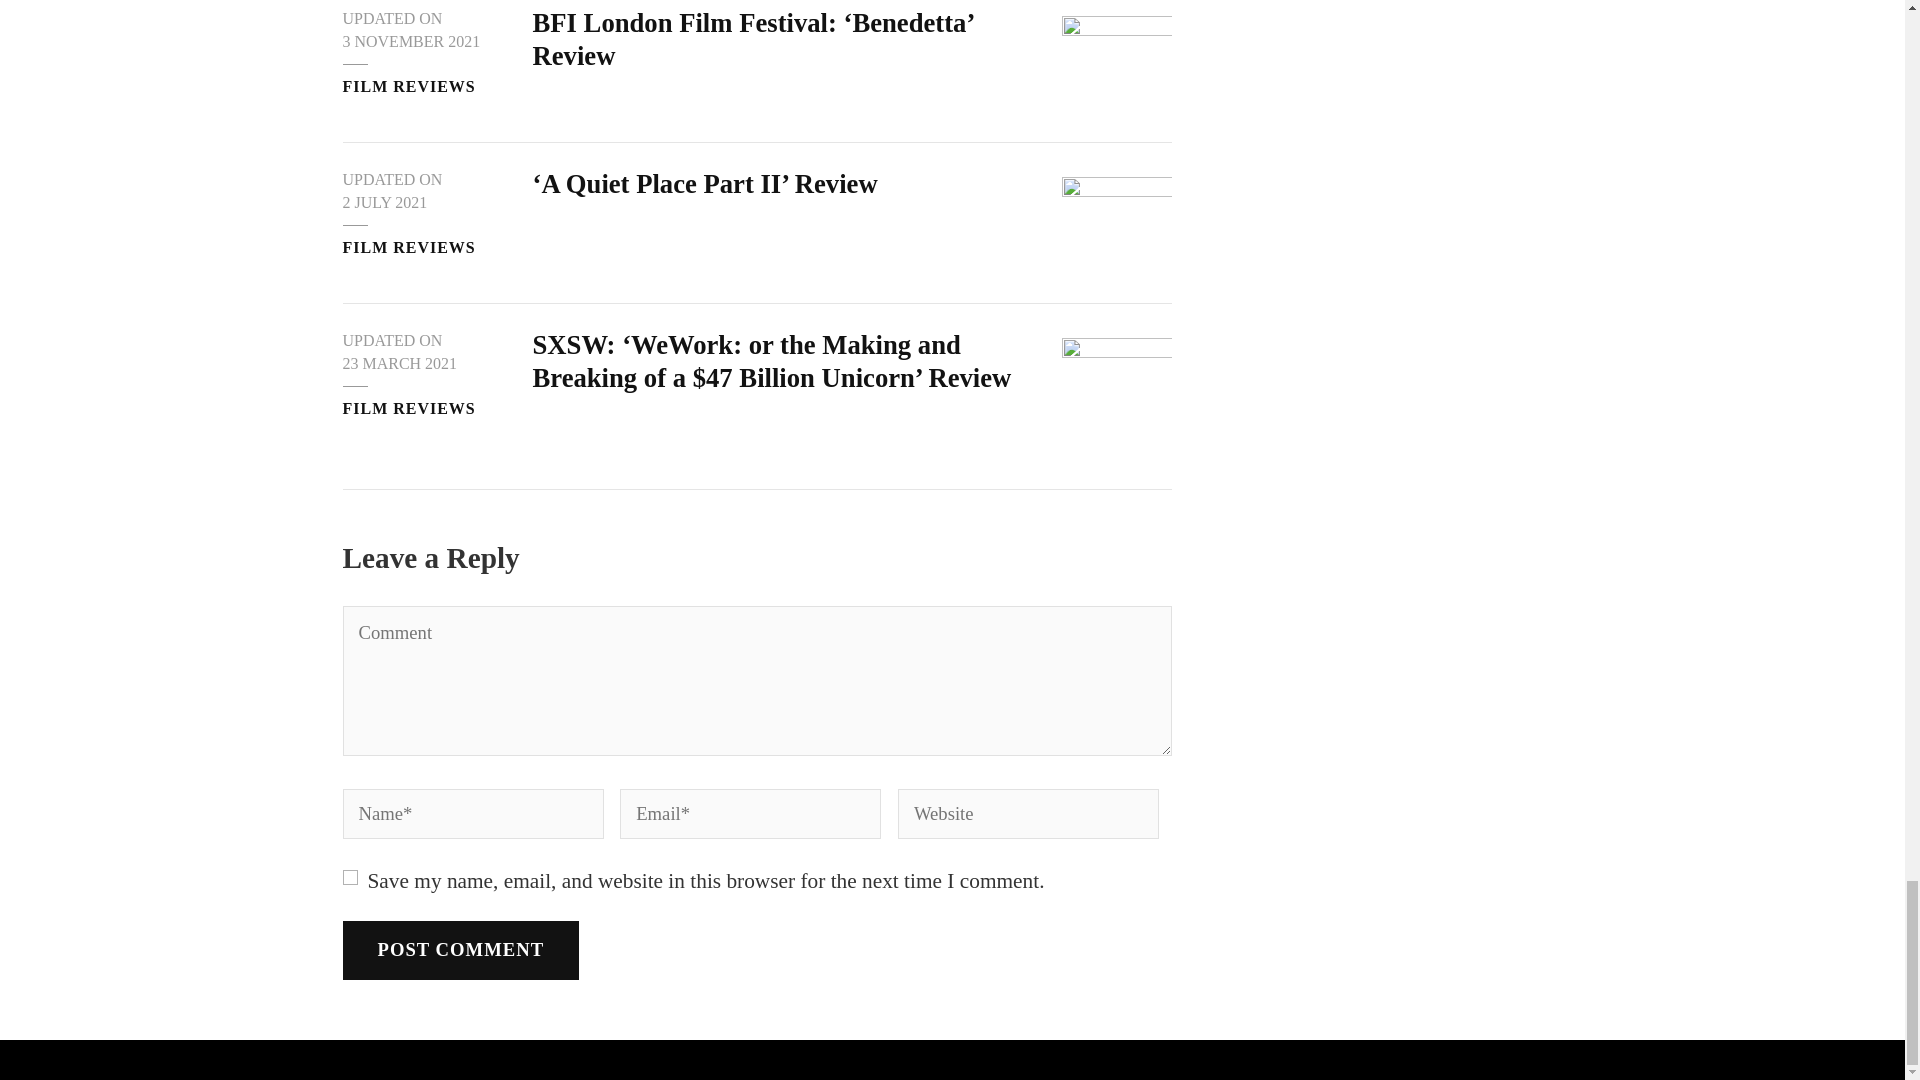 The image size is (1920, 1080). I want to click on 3 NOVEMBER 2021, so click(410, 42).